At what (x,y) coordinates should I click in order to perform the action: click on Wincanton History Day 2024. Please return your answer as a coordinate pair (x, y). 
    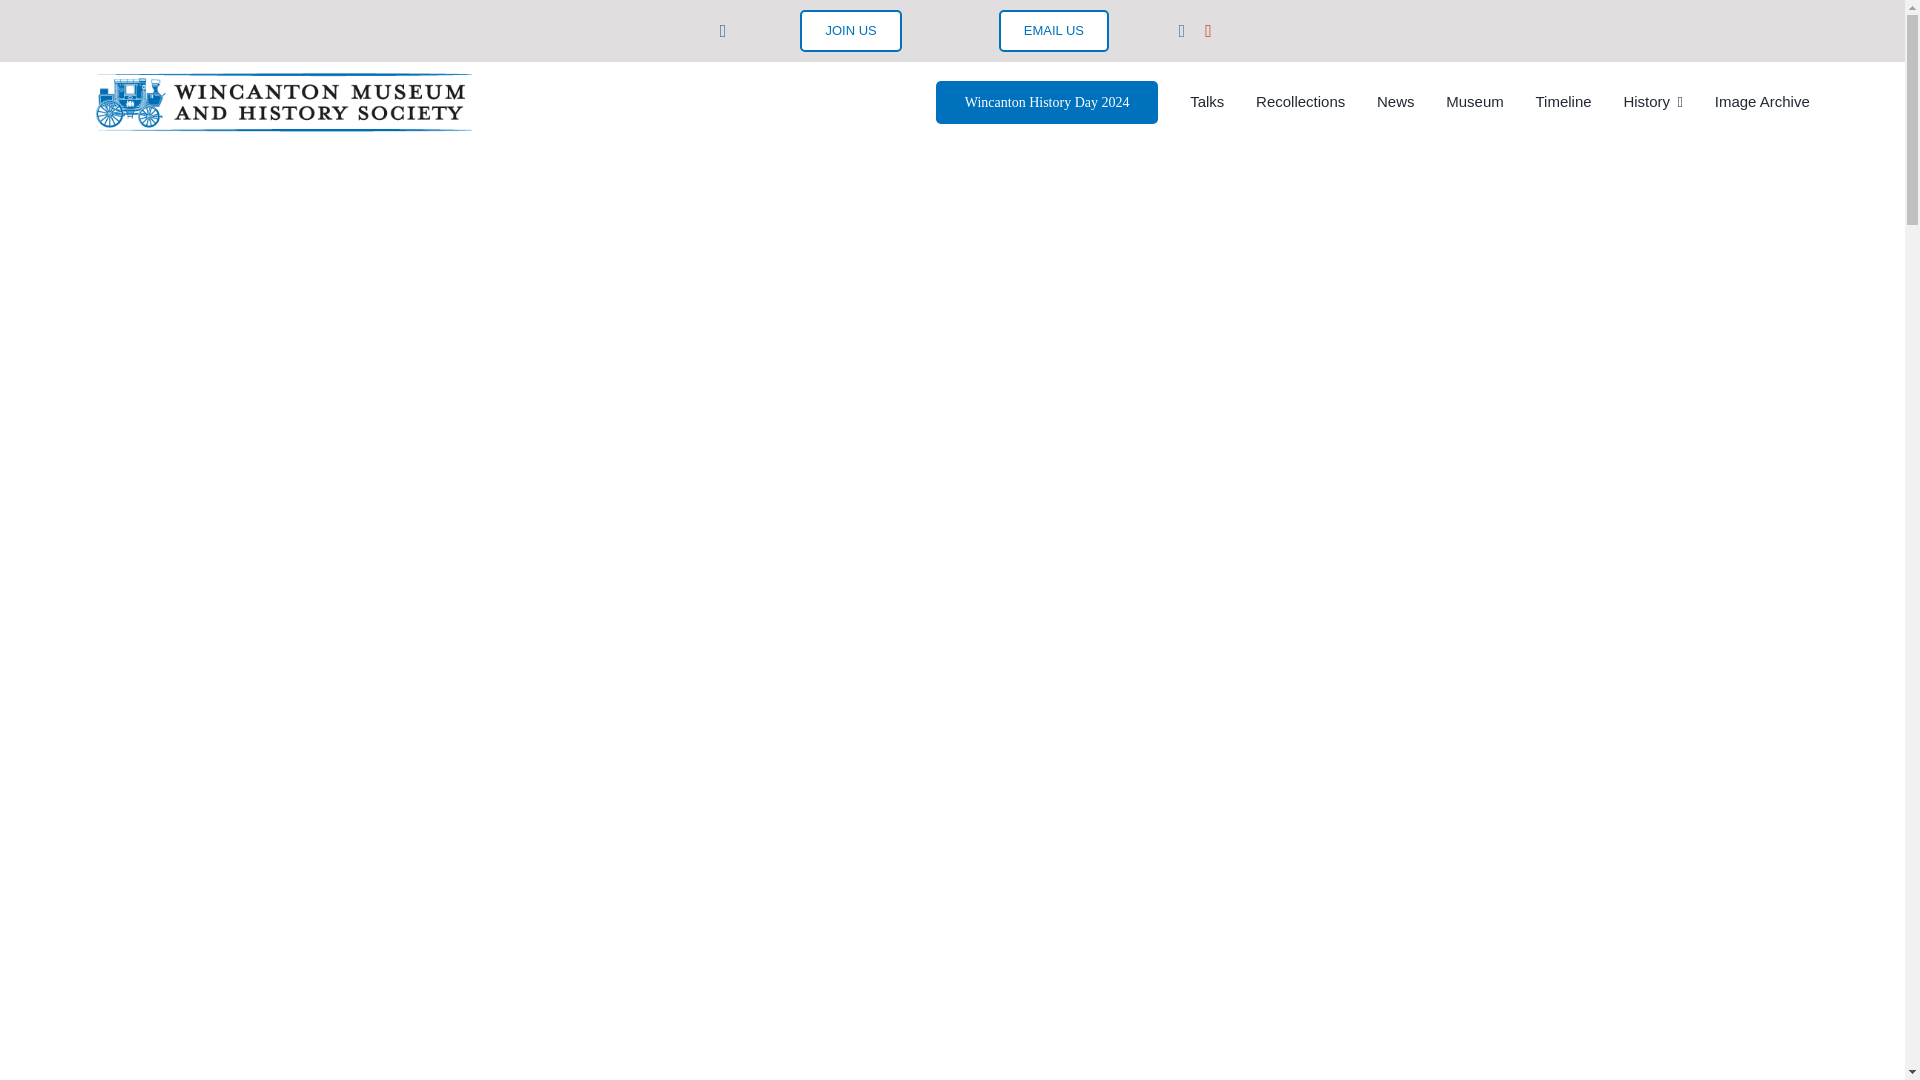
    Looking at the image, I should click on (1048, 101).